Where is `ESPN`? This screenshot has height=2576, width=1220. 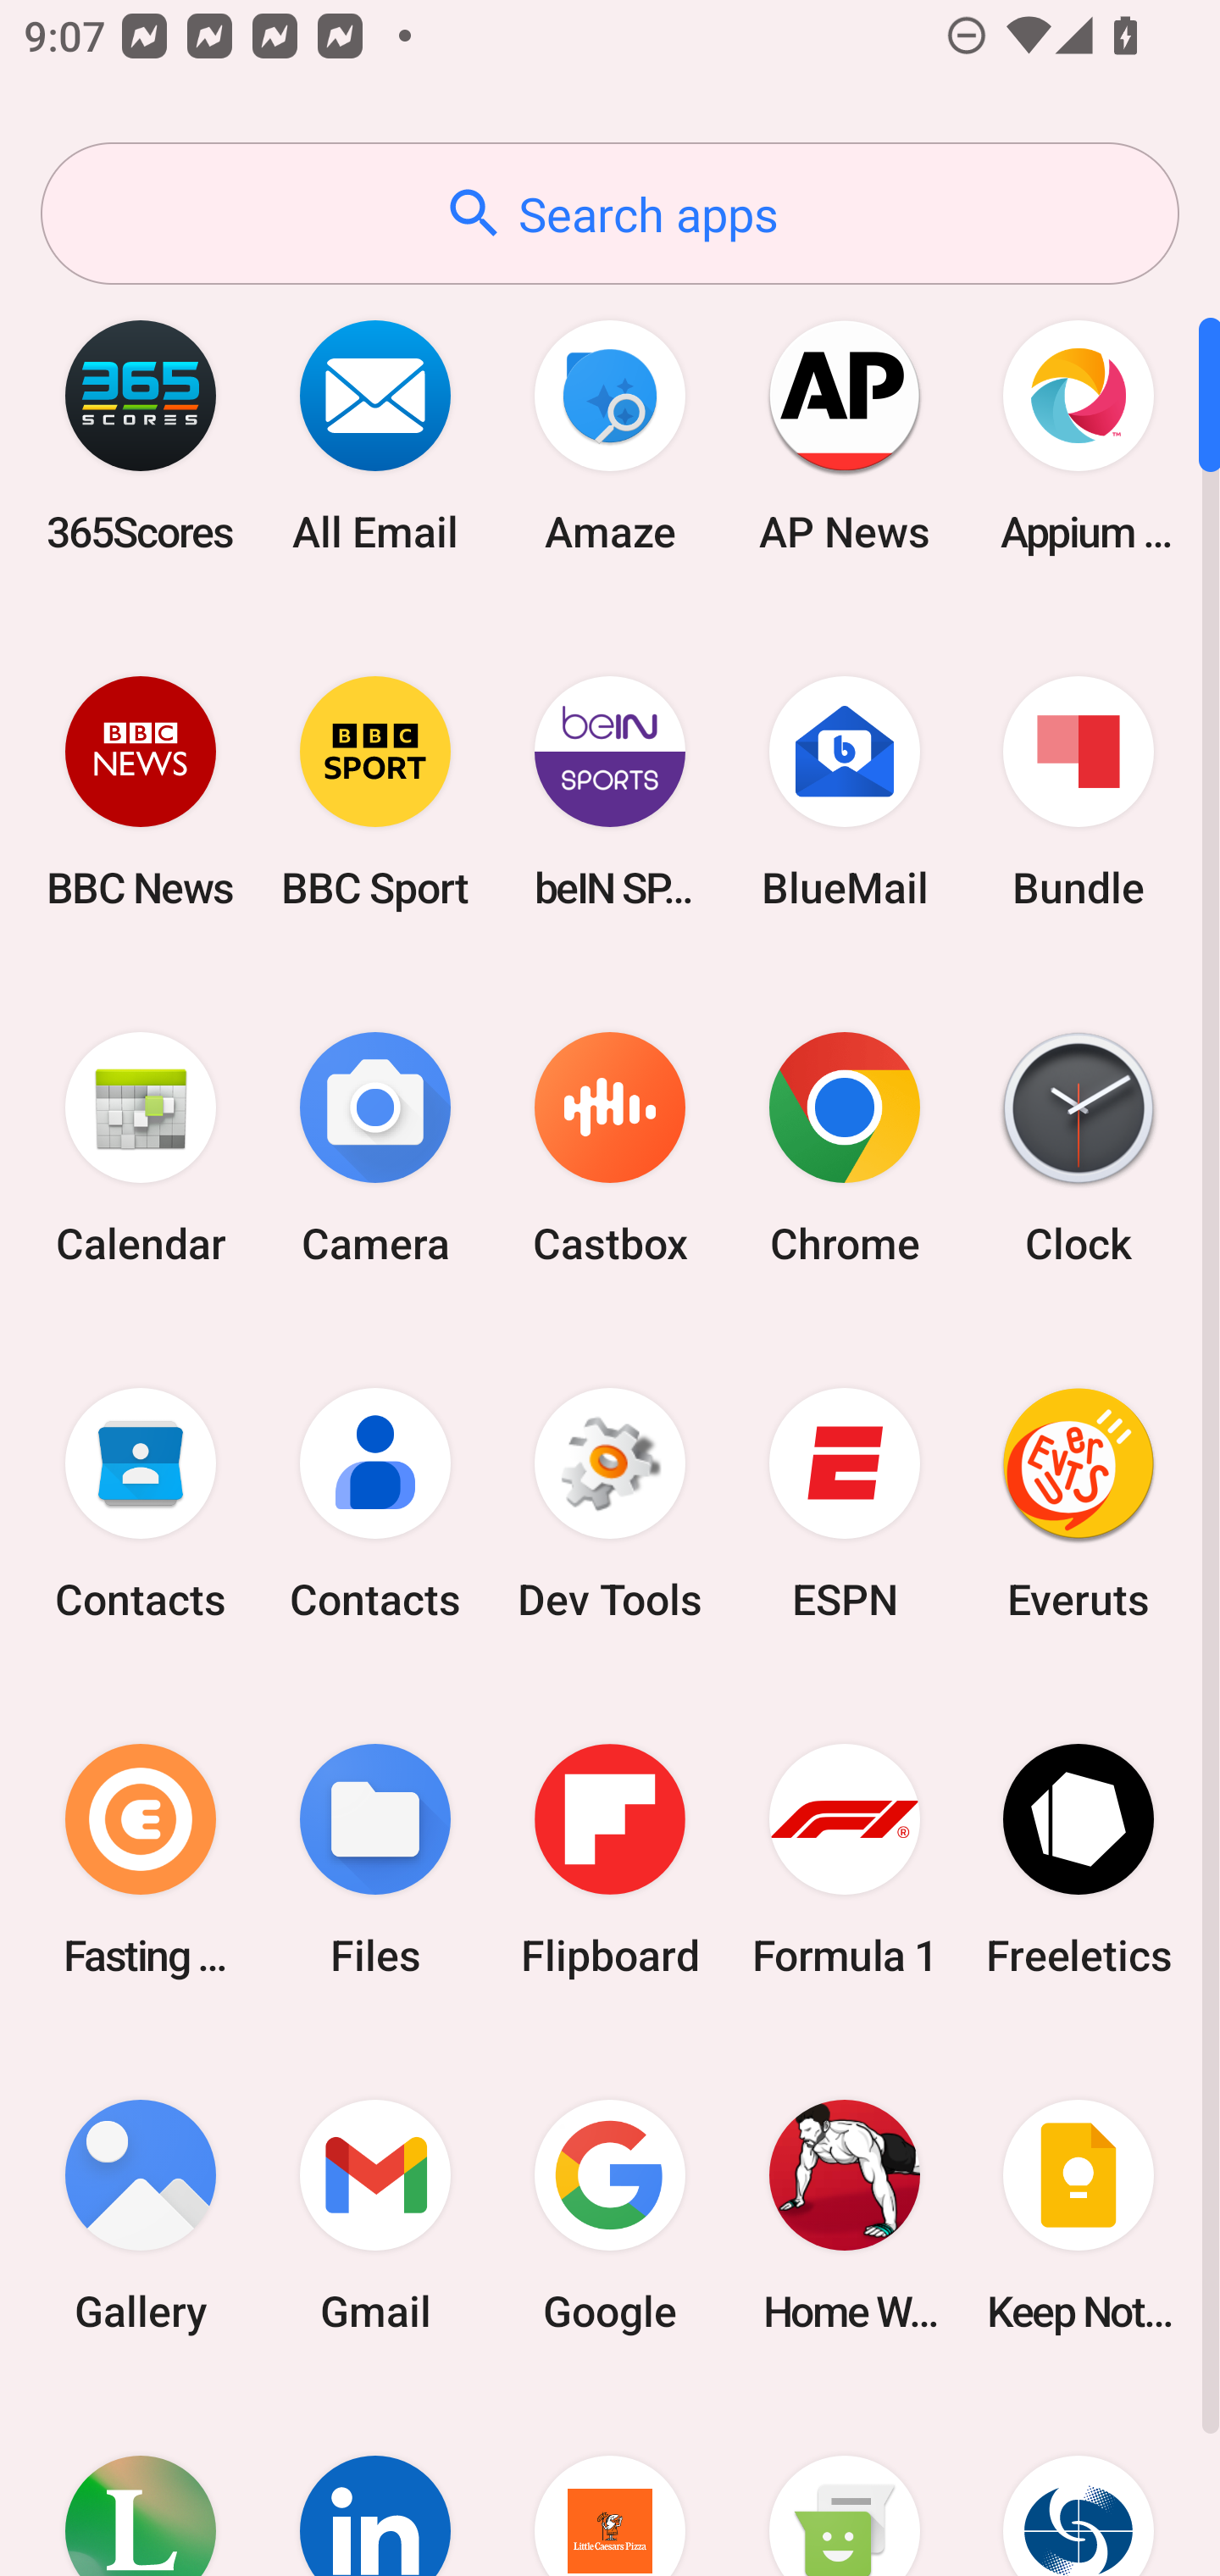
ESPN is located at coordinates (844, 1504).